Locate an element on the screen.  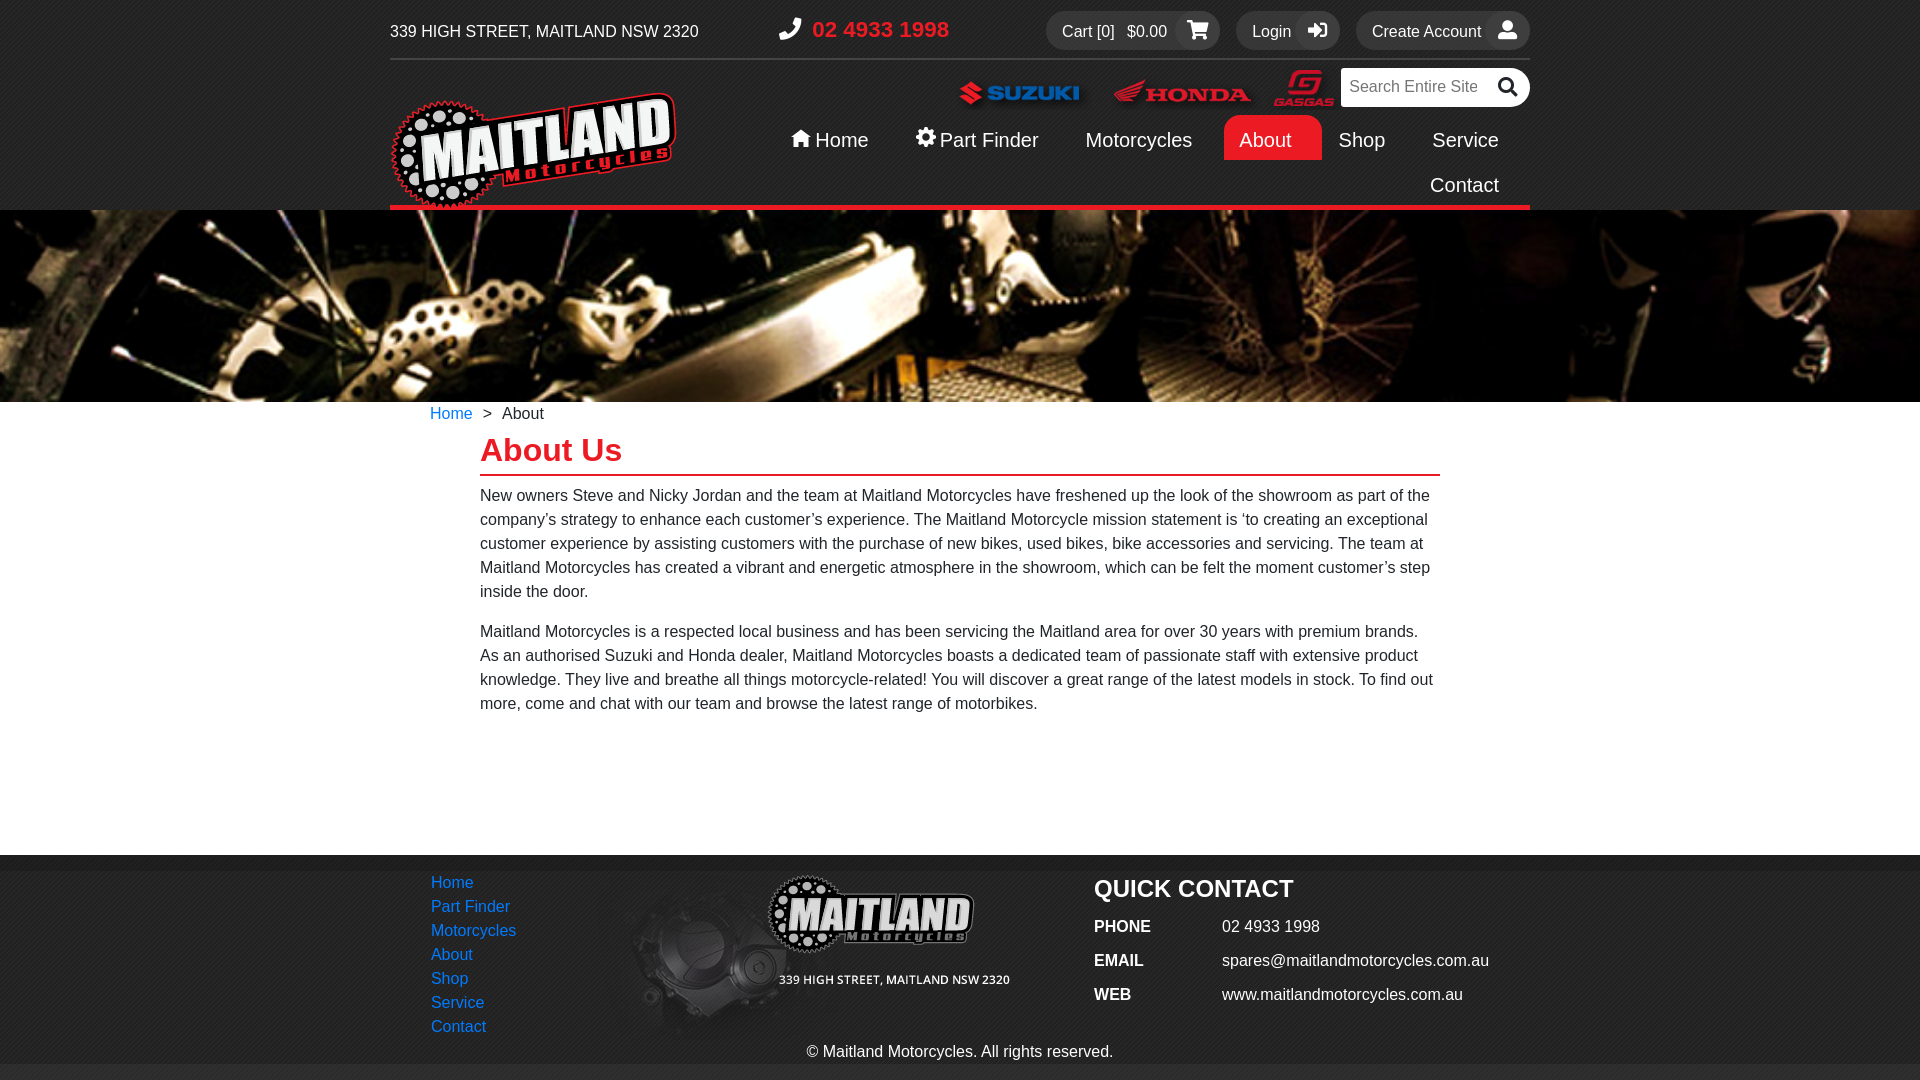
Login is located at coordinates (1288, 30).